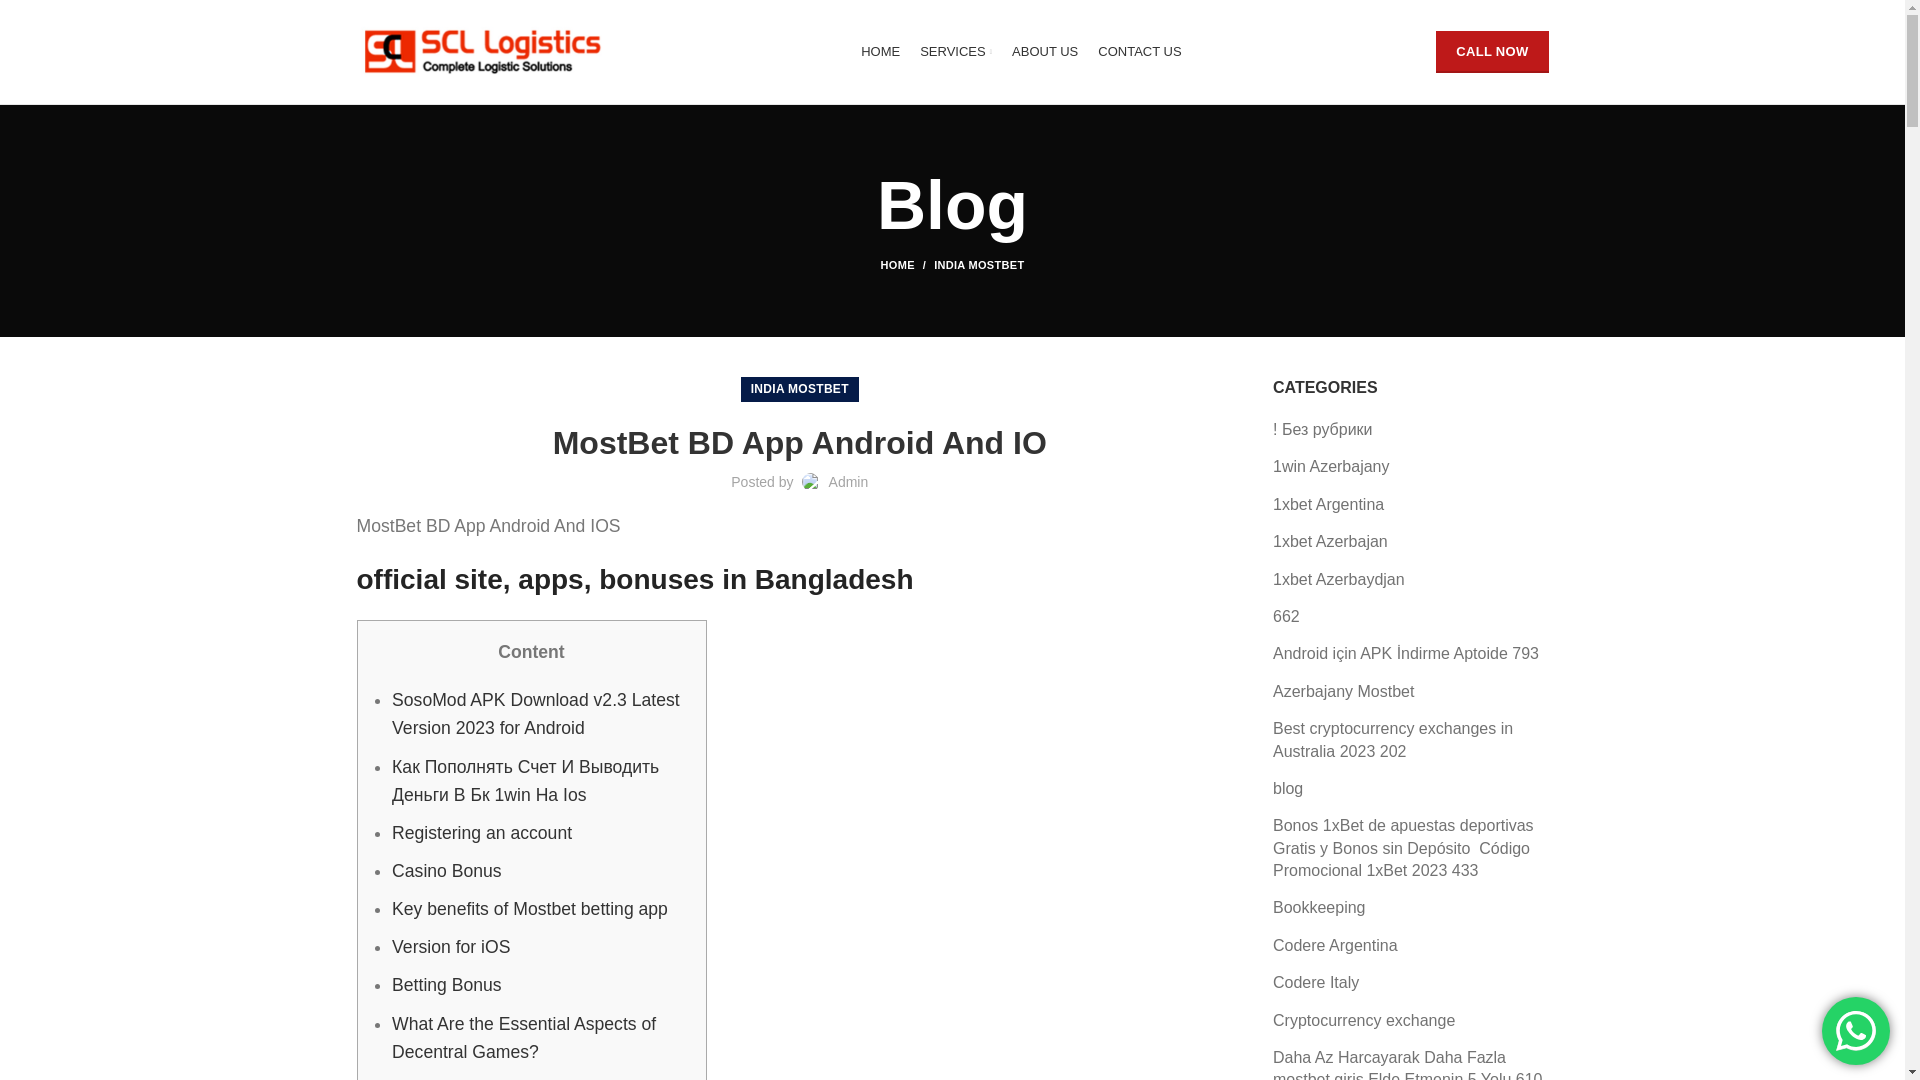 This screenshot has width=1920, height=1080. I want to click on Casino Bonus, so click(446, 870).